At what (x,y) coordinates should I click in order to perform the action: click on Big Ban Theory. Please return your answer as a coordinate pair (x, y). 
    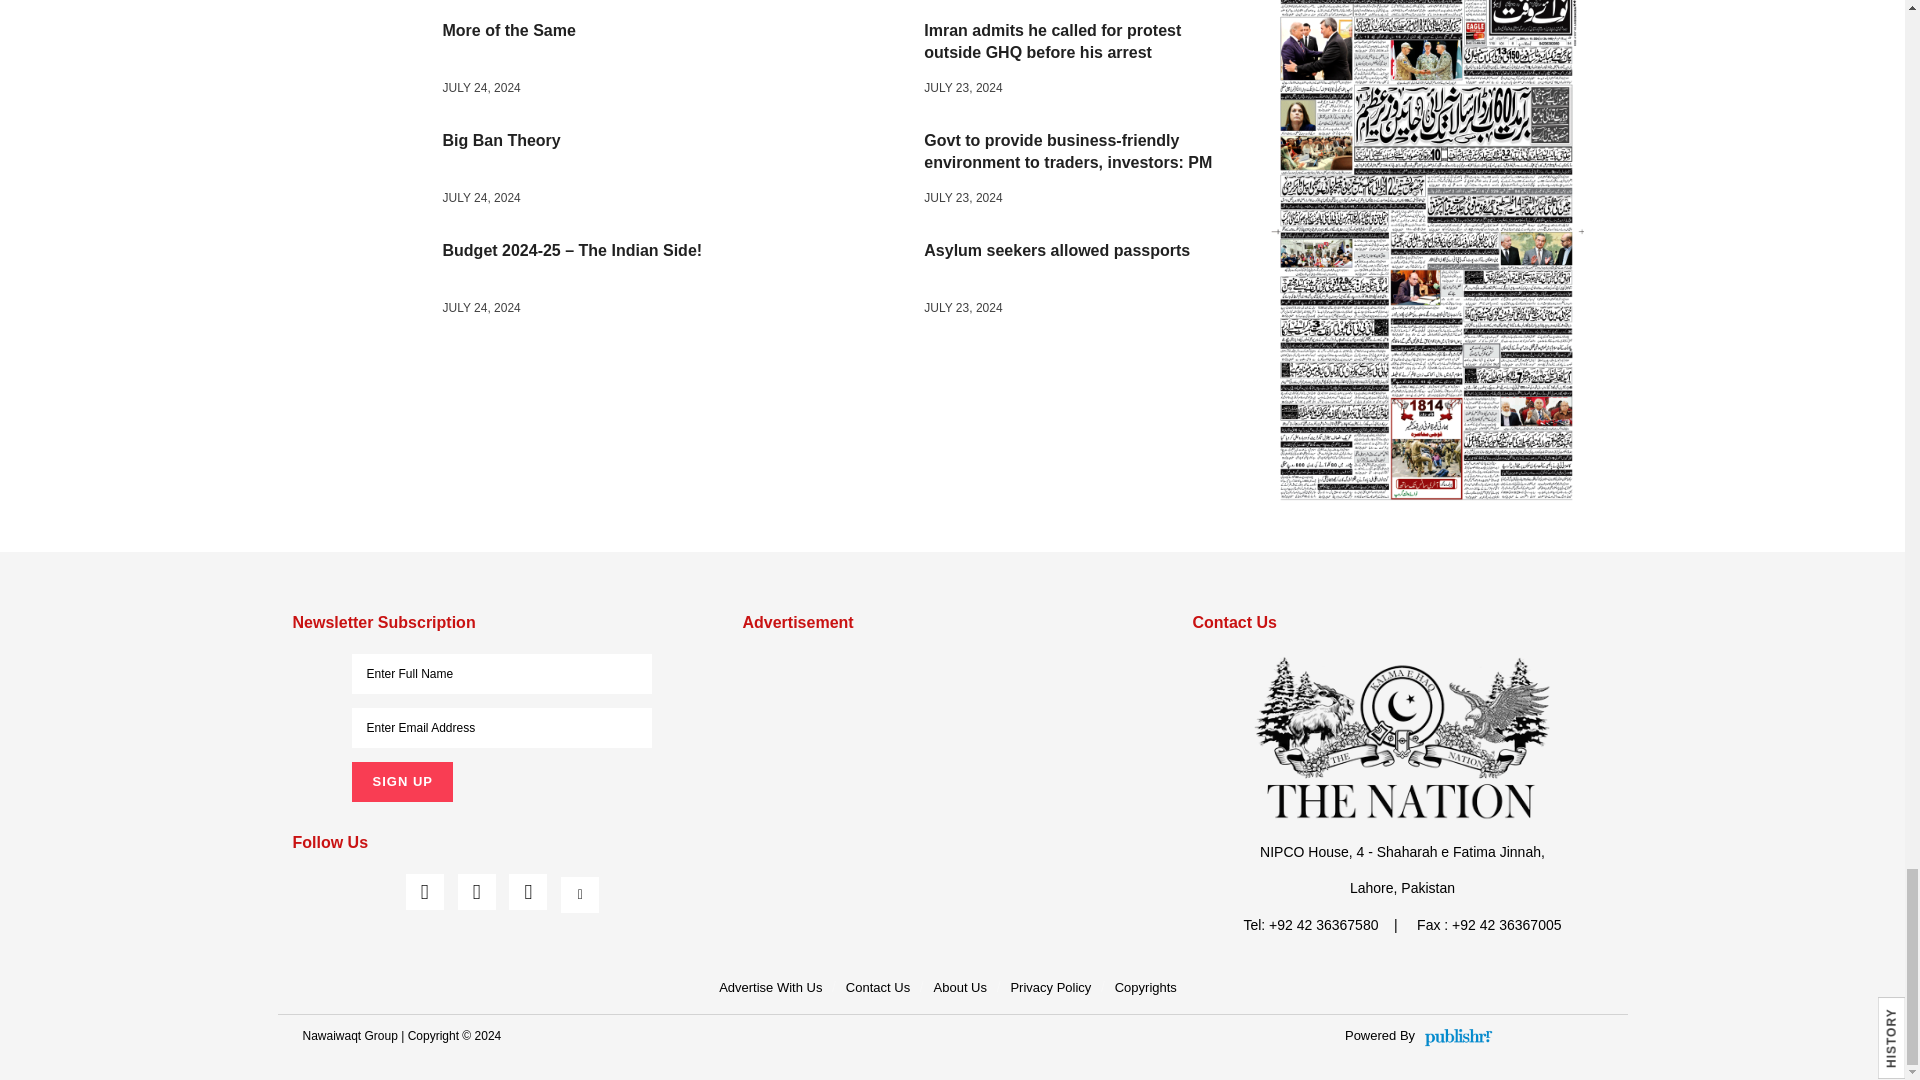
    Looking at the image, I should click on (368, 172).